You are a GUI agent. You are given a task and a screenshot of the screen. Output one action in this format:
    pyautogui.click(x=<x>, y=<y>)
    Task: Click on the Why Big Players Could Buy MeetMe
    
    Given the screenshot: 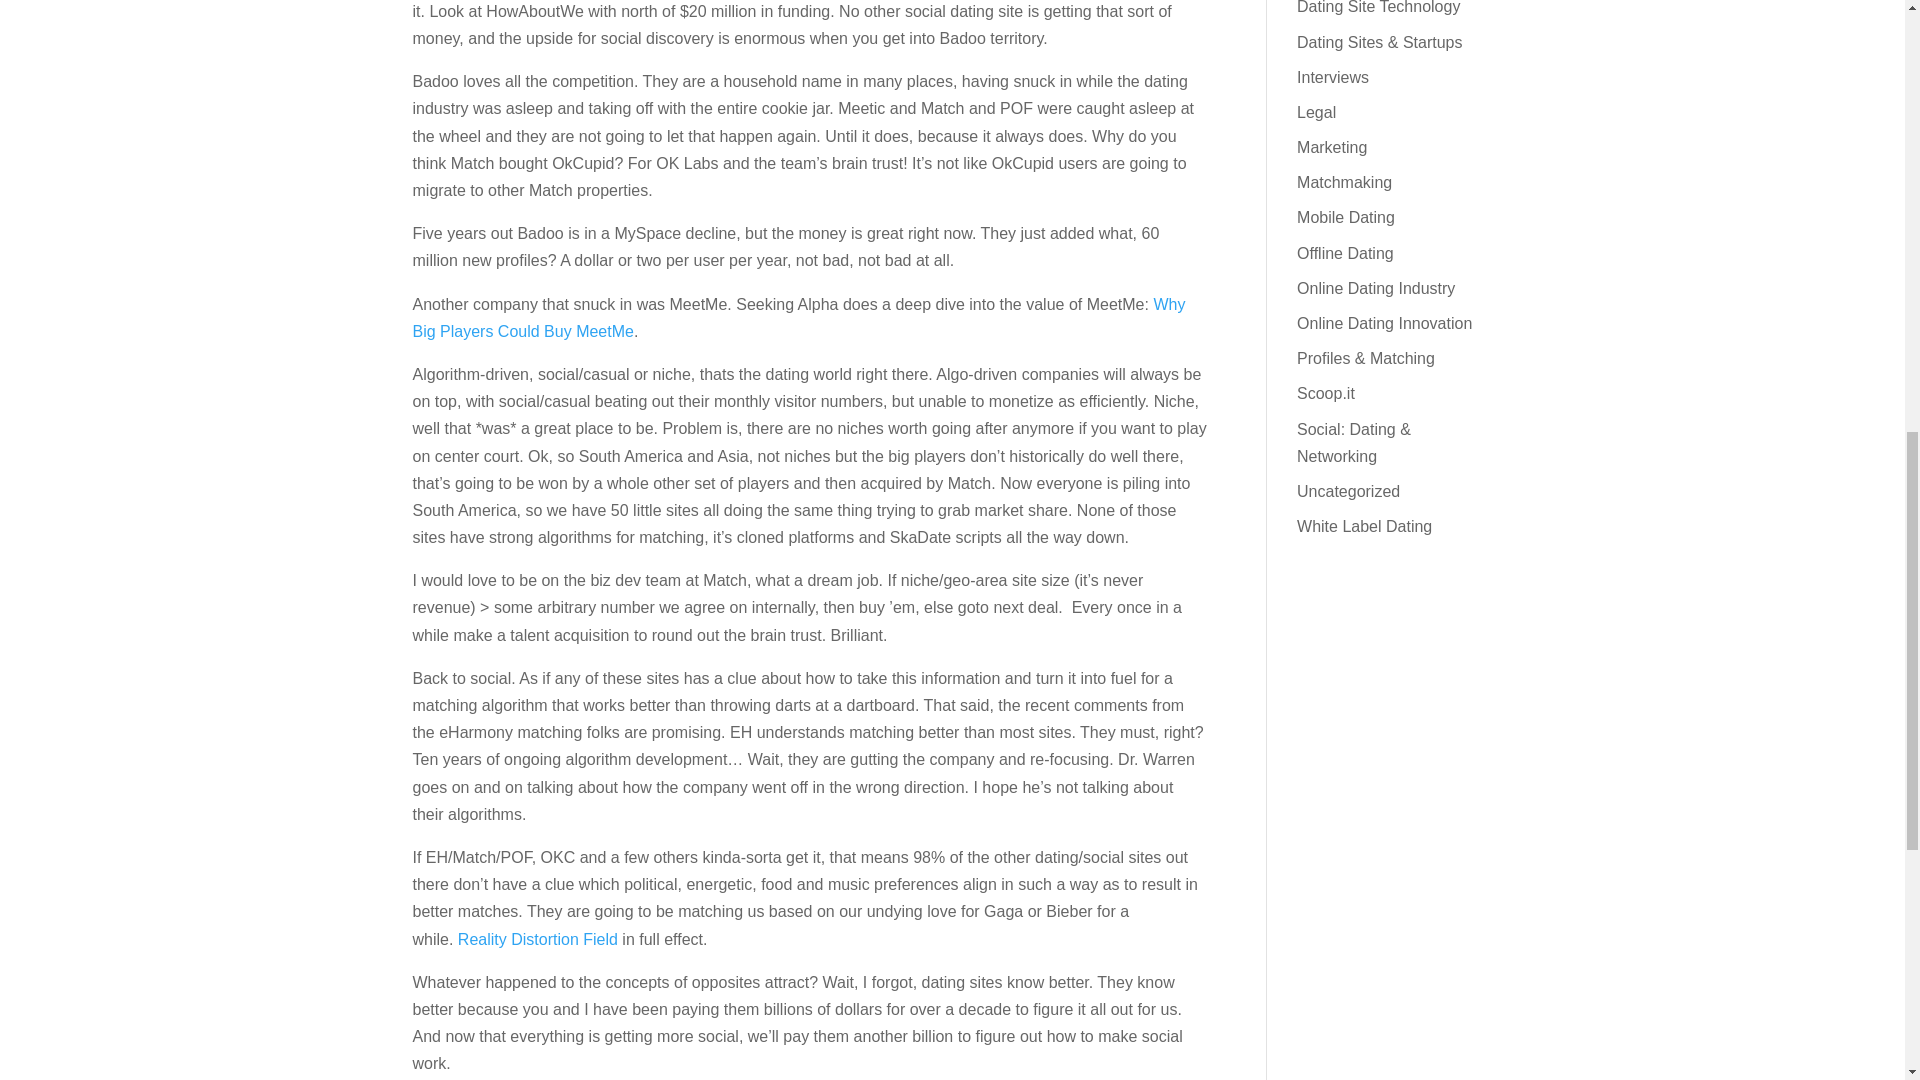 What is the action you would take?
    pyautogui.click(x=798, y=318)
    